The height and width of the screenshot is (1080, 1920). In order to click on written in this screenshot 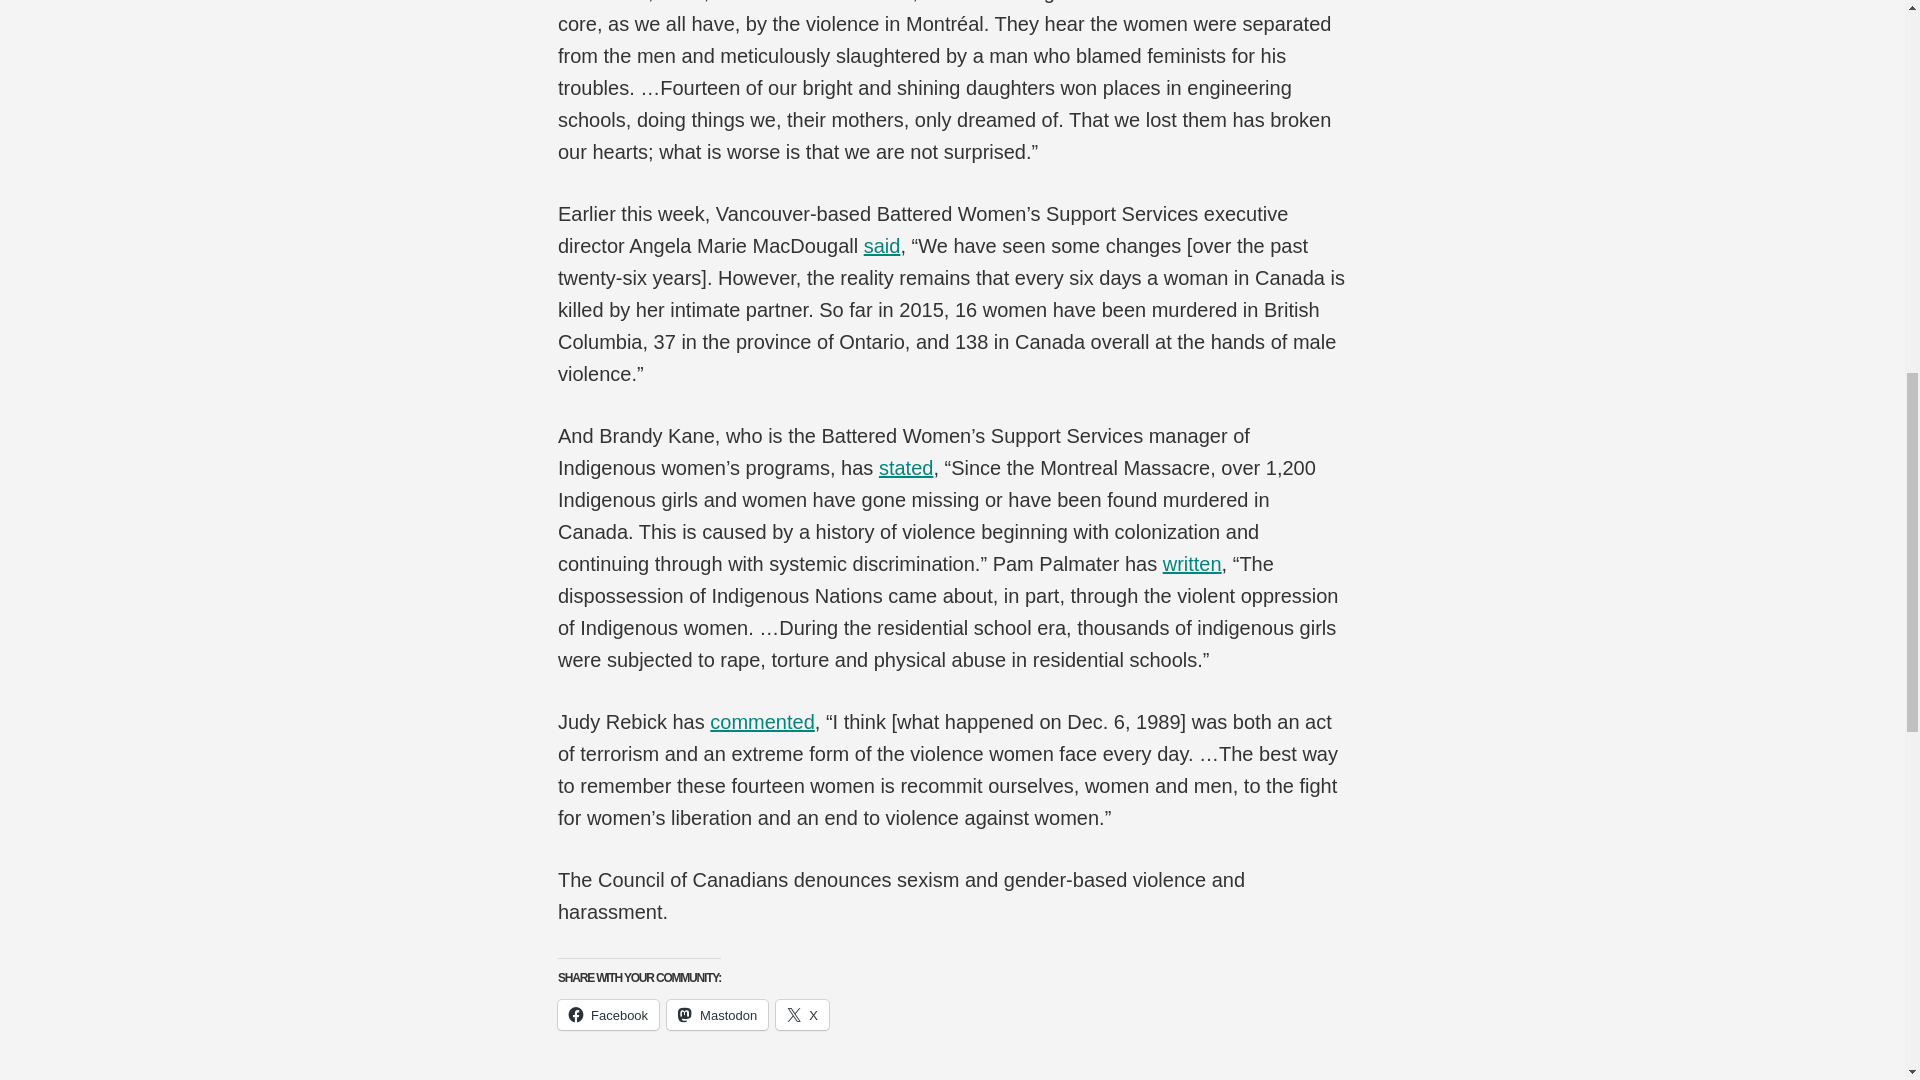, I will do `click(1192, 563)`.